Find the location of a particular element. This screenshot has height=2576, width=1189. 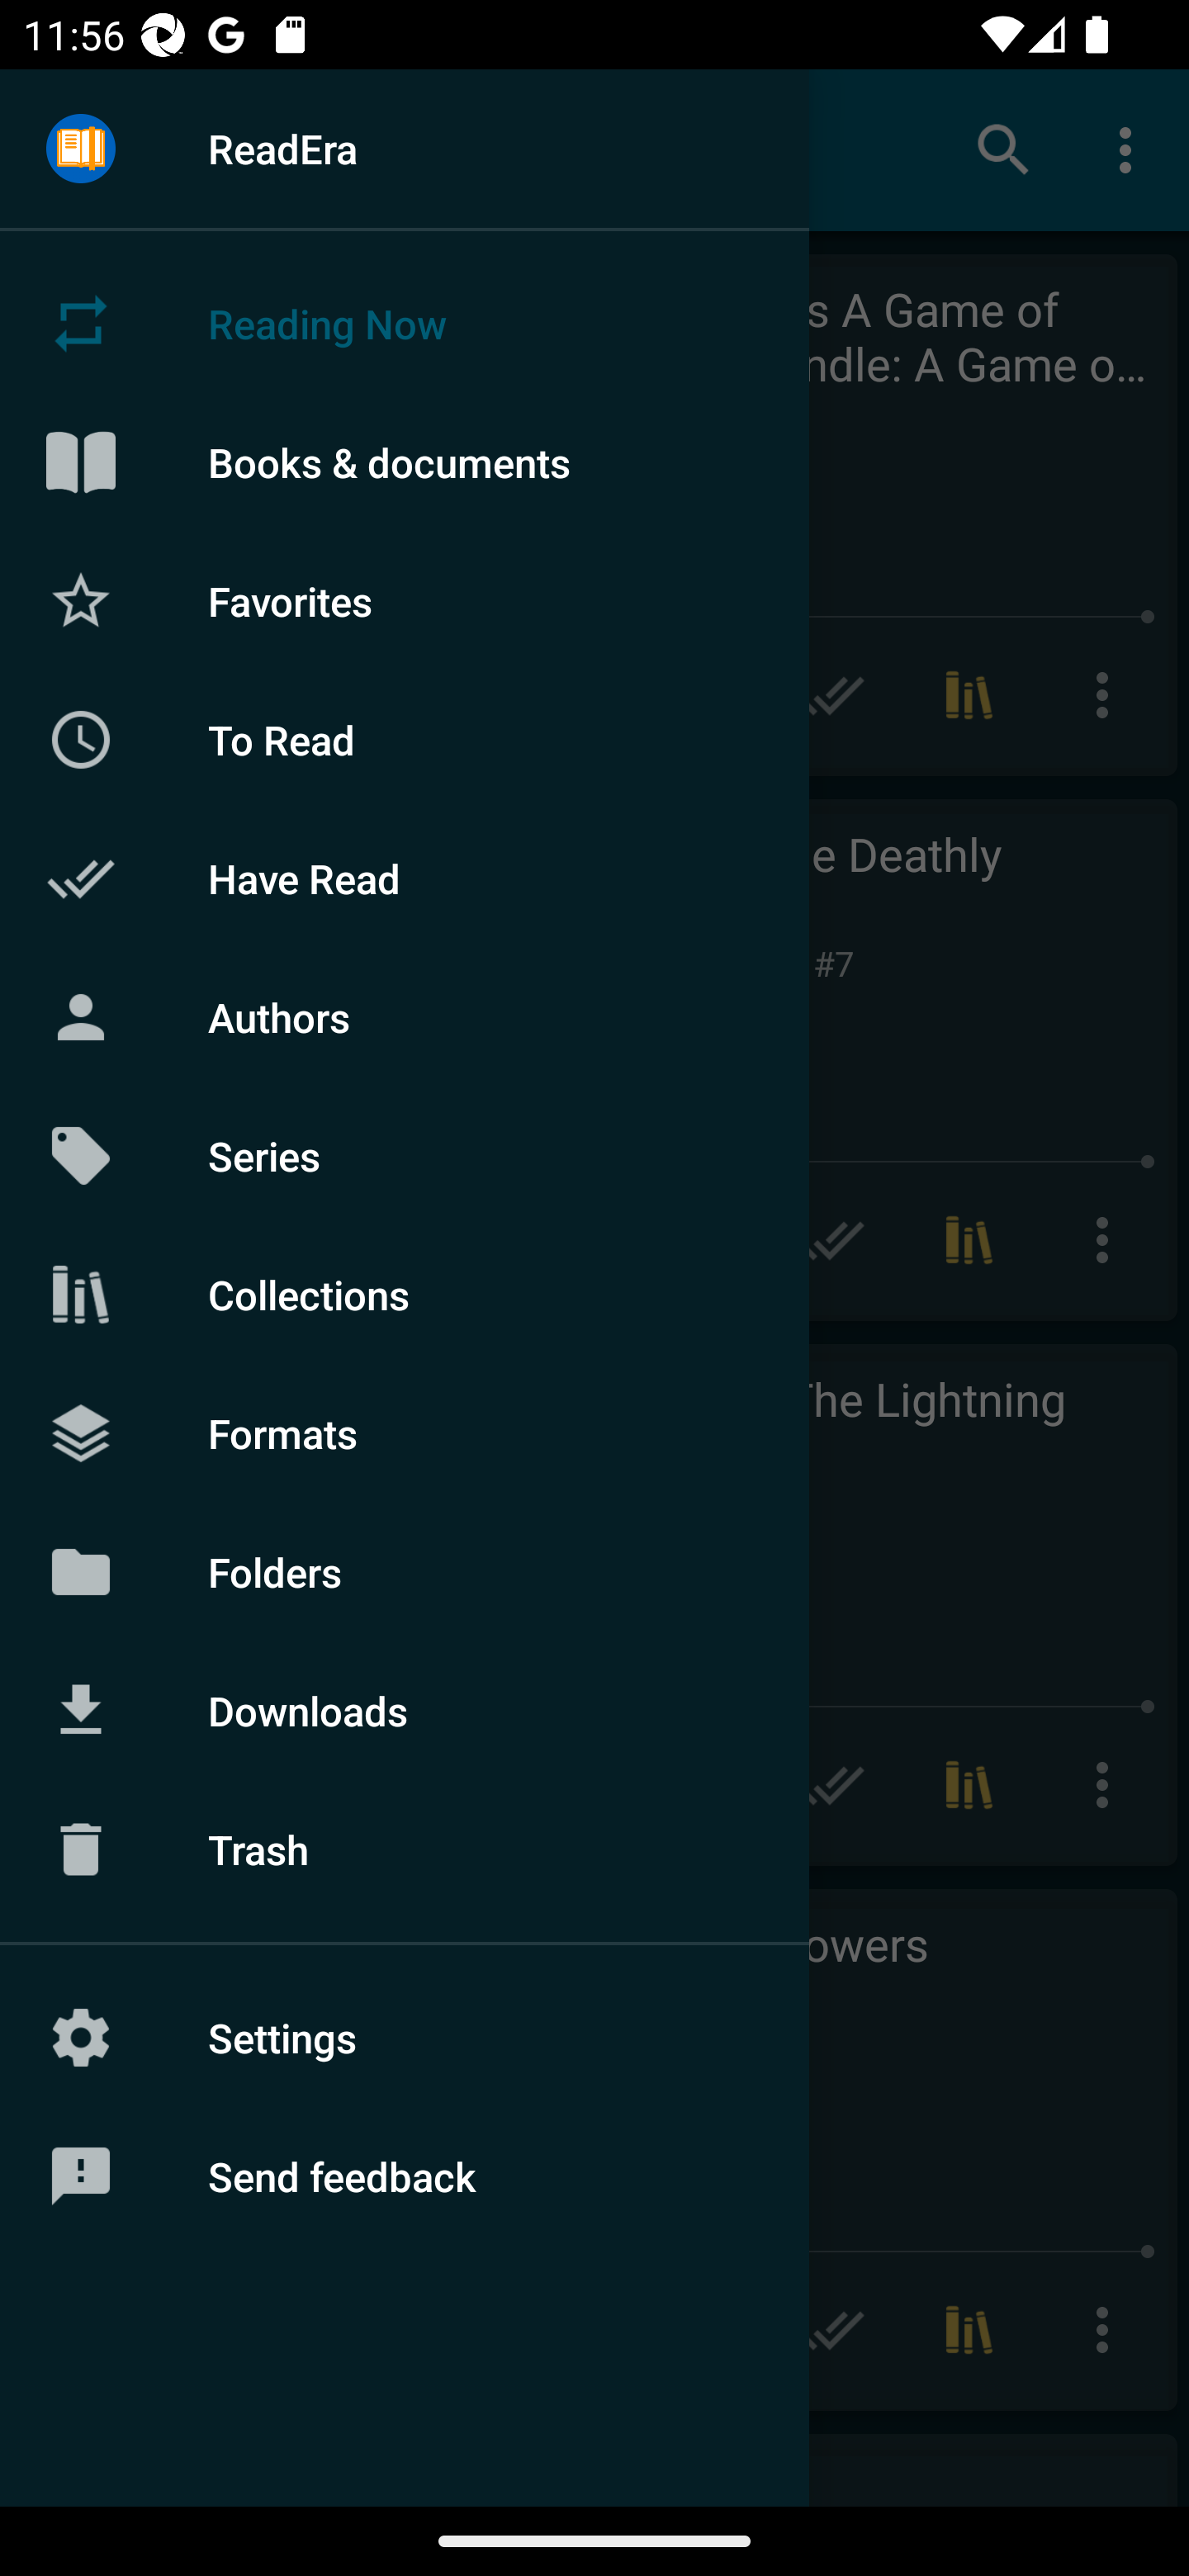

ReadEra is located at coordinates (405, 148).